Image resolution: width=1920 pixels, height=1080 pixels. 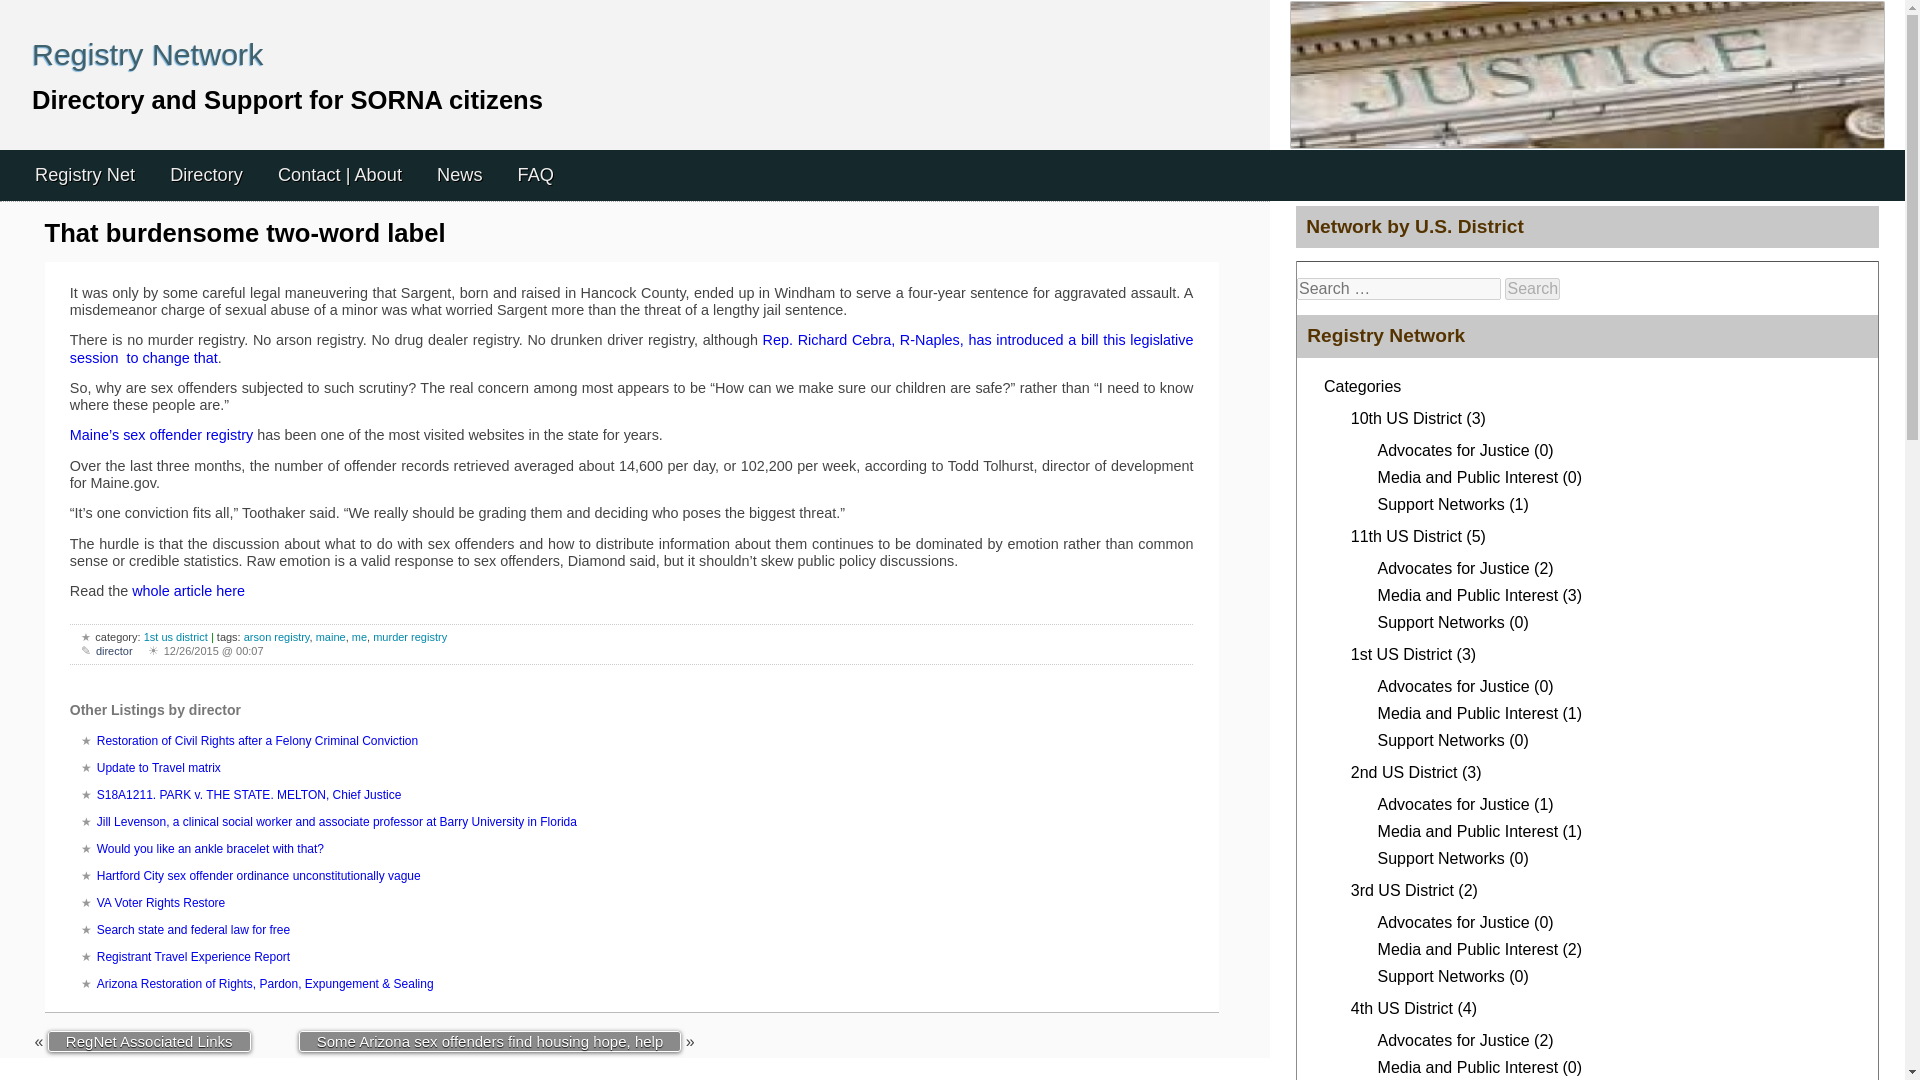 What do you see at coordinates (460, 175) in the screenshot?
I see `News` at bounding box center [460, 175].